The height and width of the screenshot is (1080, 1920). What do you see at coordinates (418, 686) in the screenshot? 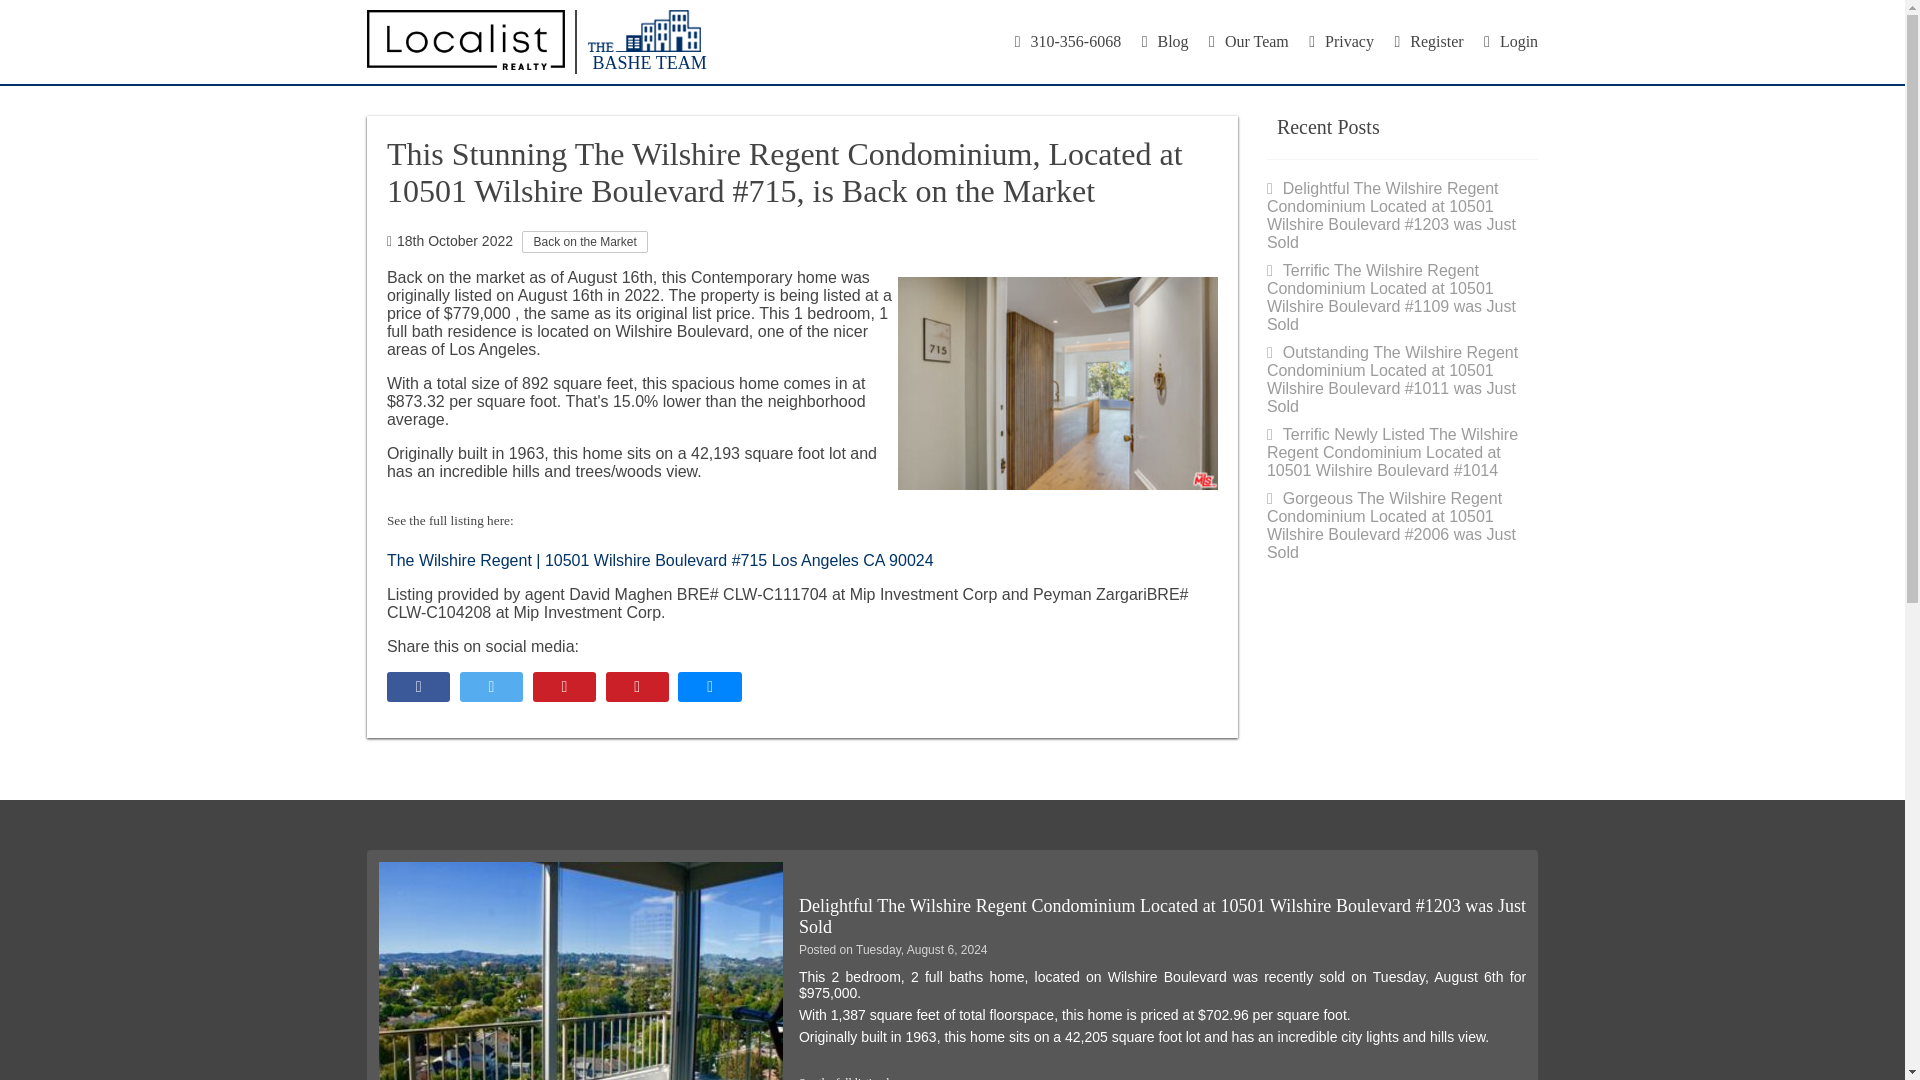
I see `Share on Facebook` at bounding box center [418, 686].